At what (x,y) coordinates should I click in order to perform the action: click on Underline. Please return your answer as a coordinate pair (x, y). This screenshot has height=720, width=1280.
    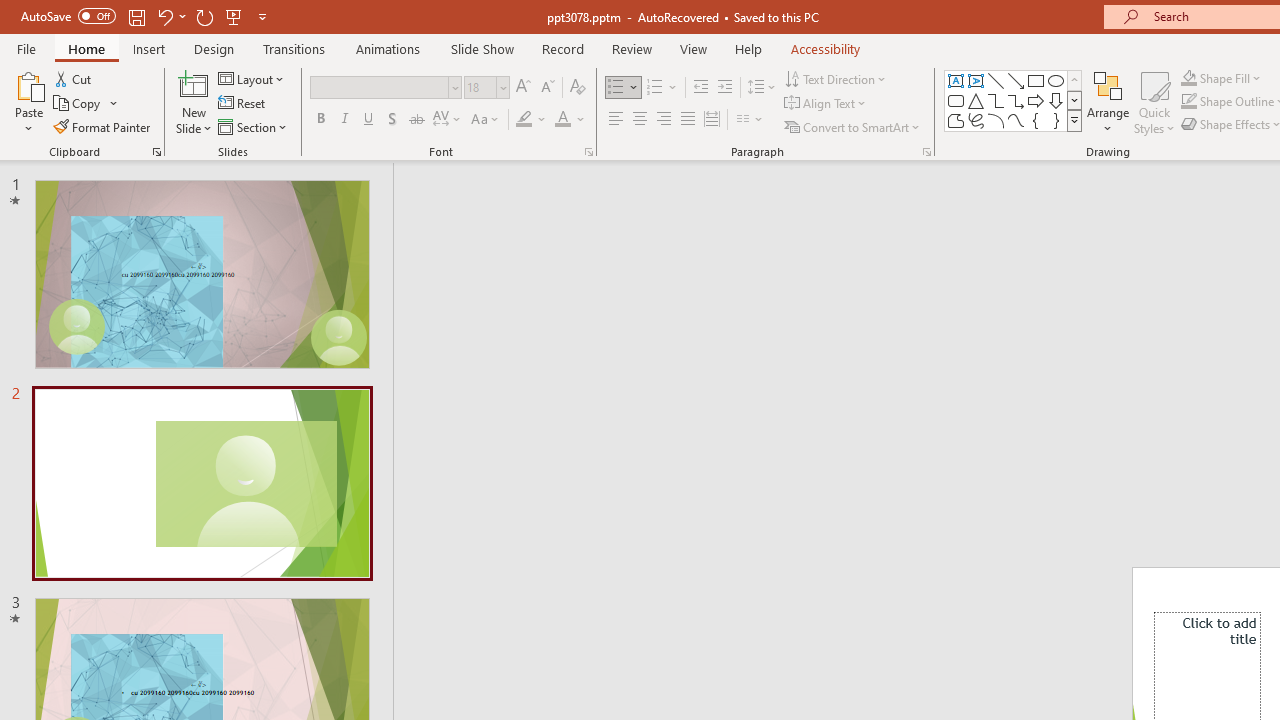
    Looking at the image, I should click on (369, 120).